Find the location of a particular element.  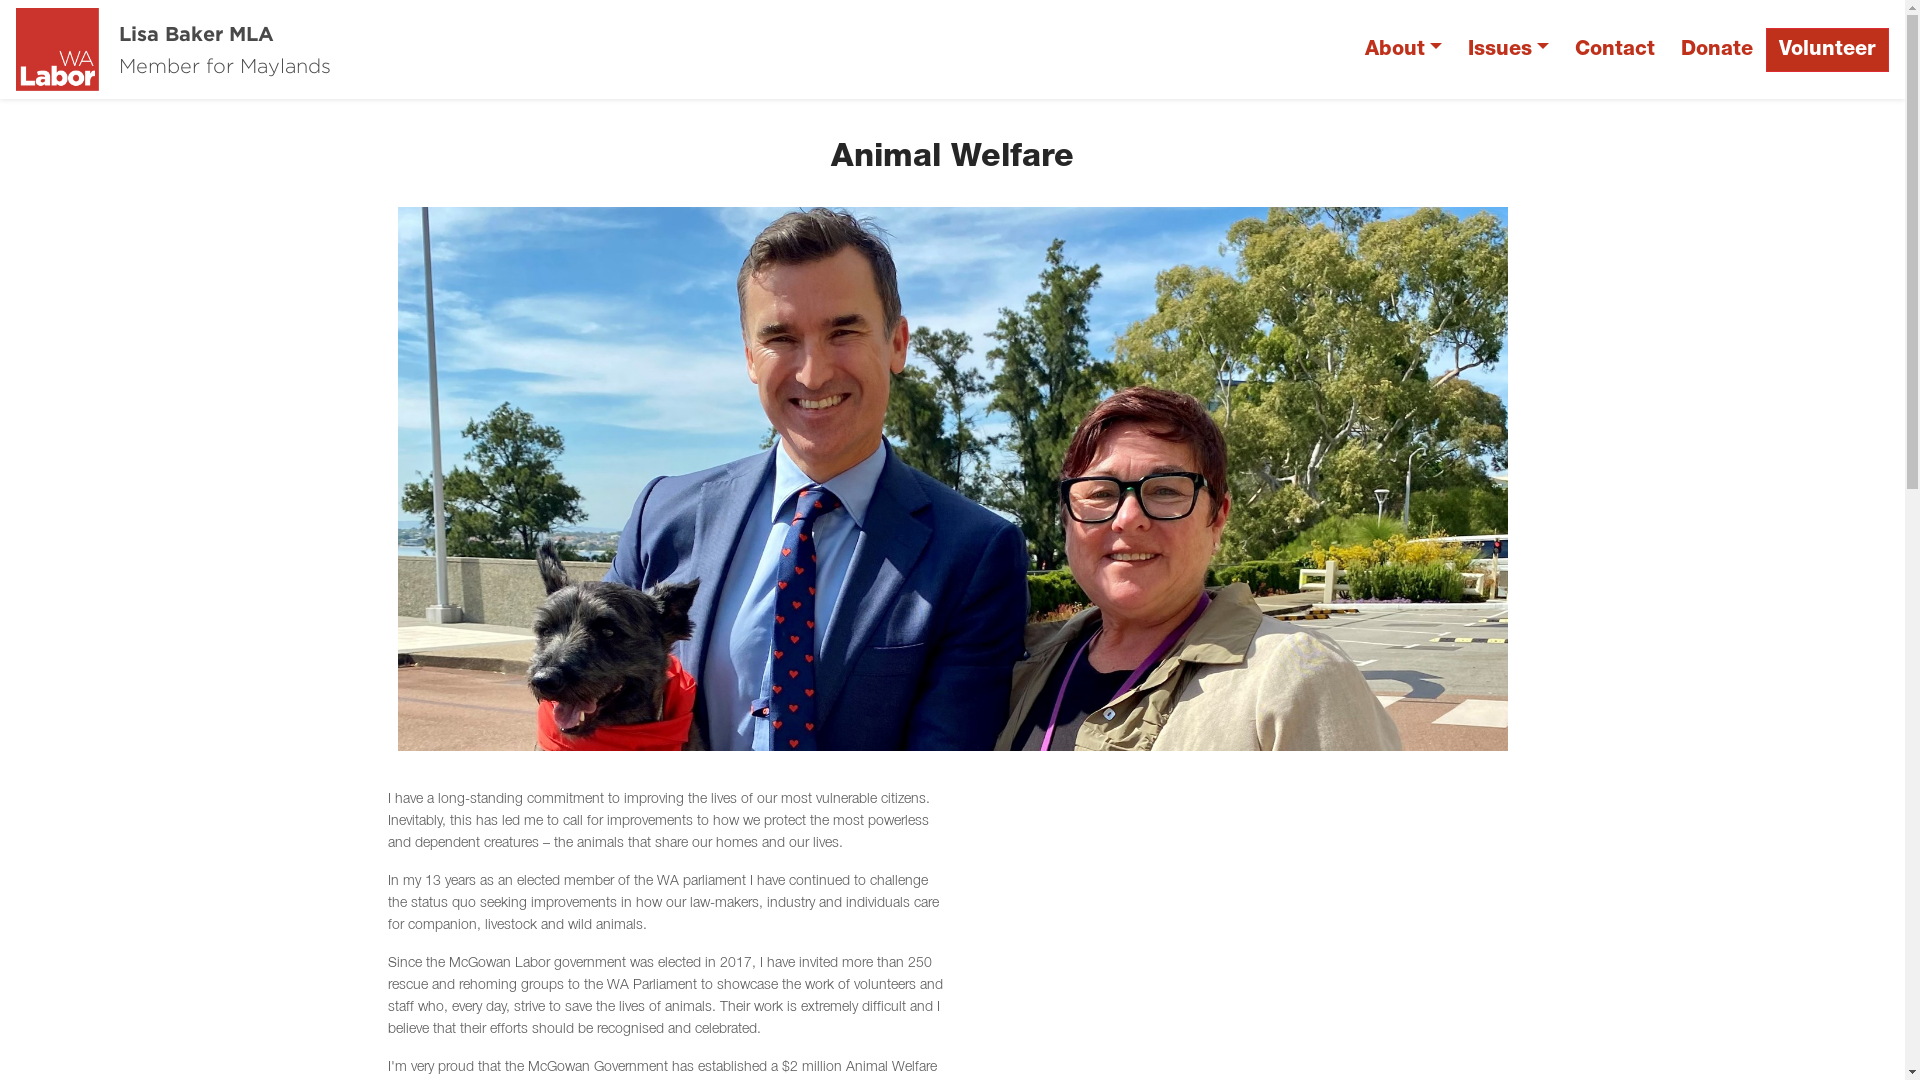

Contact is located at coordinates (1615, 50).